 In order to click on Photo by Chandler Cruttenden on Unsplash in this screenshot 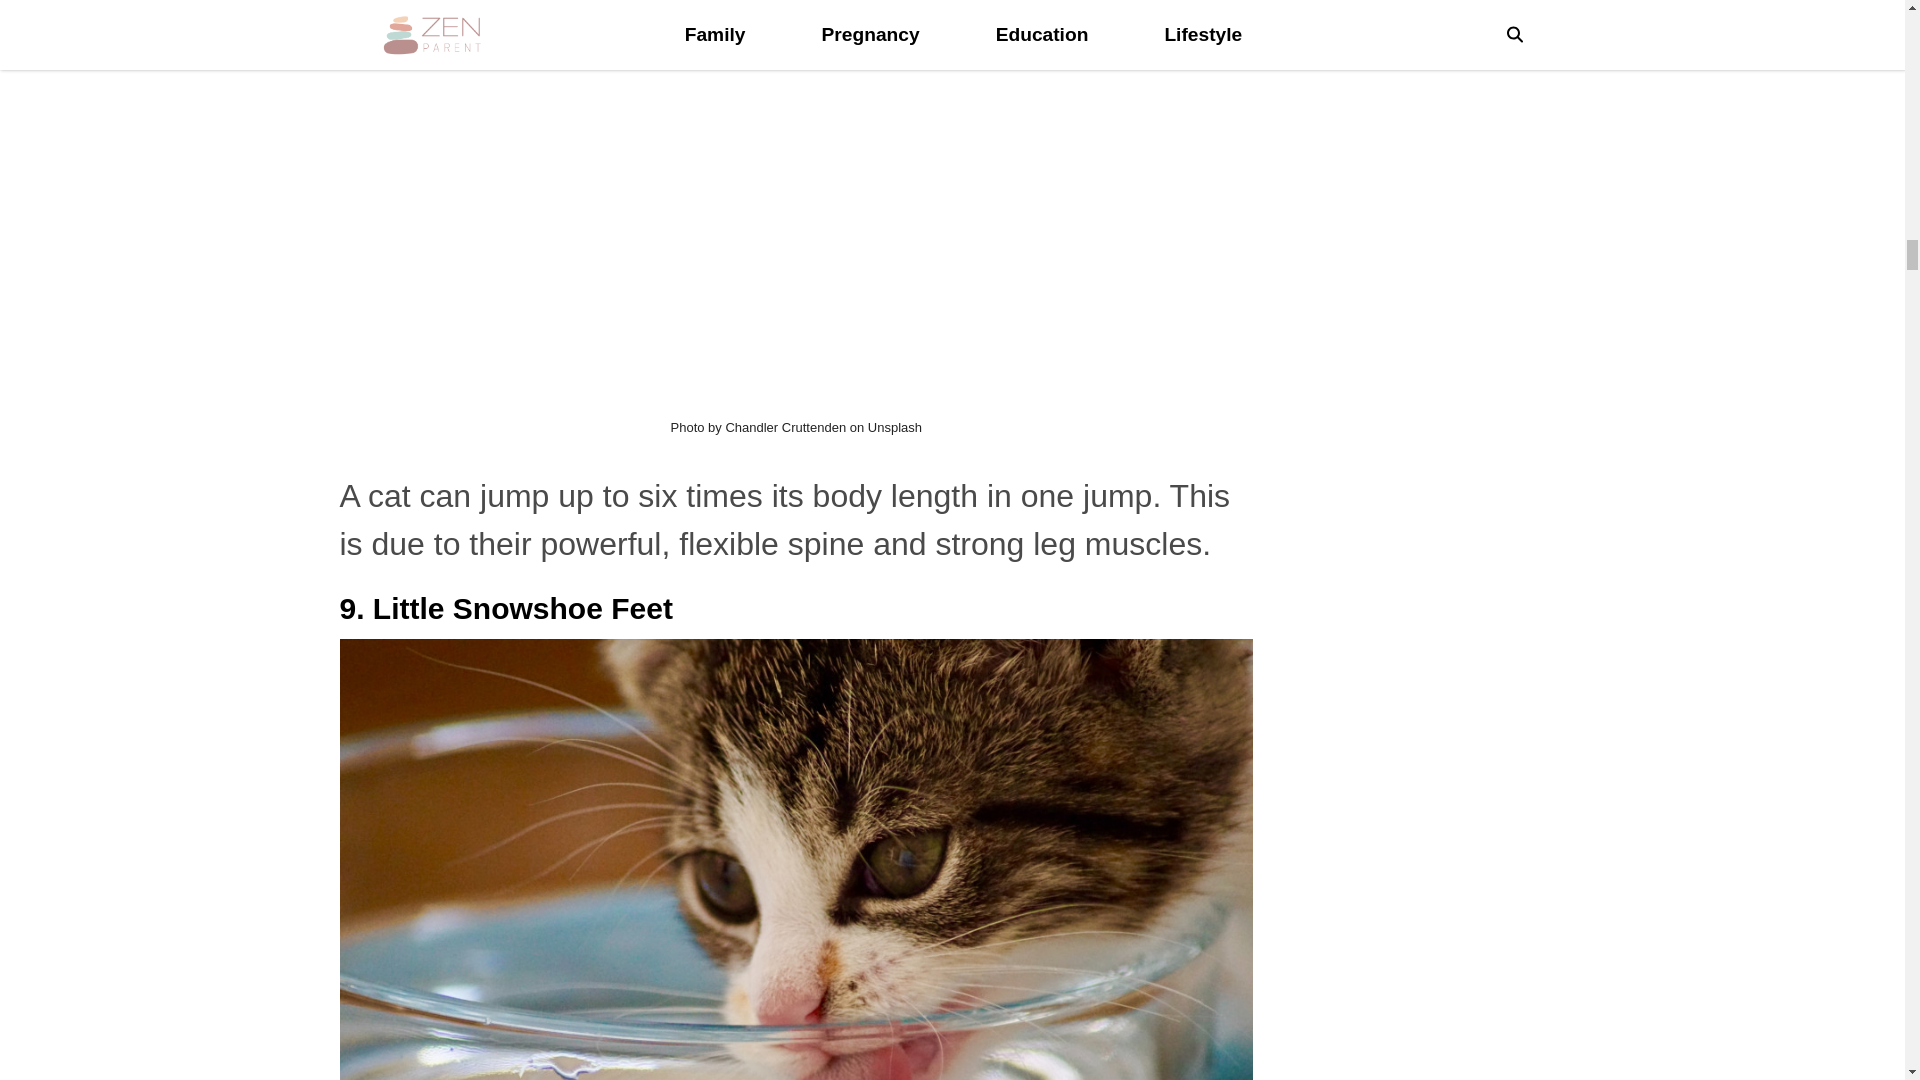, I will do `click(796, 428)`.